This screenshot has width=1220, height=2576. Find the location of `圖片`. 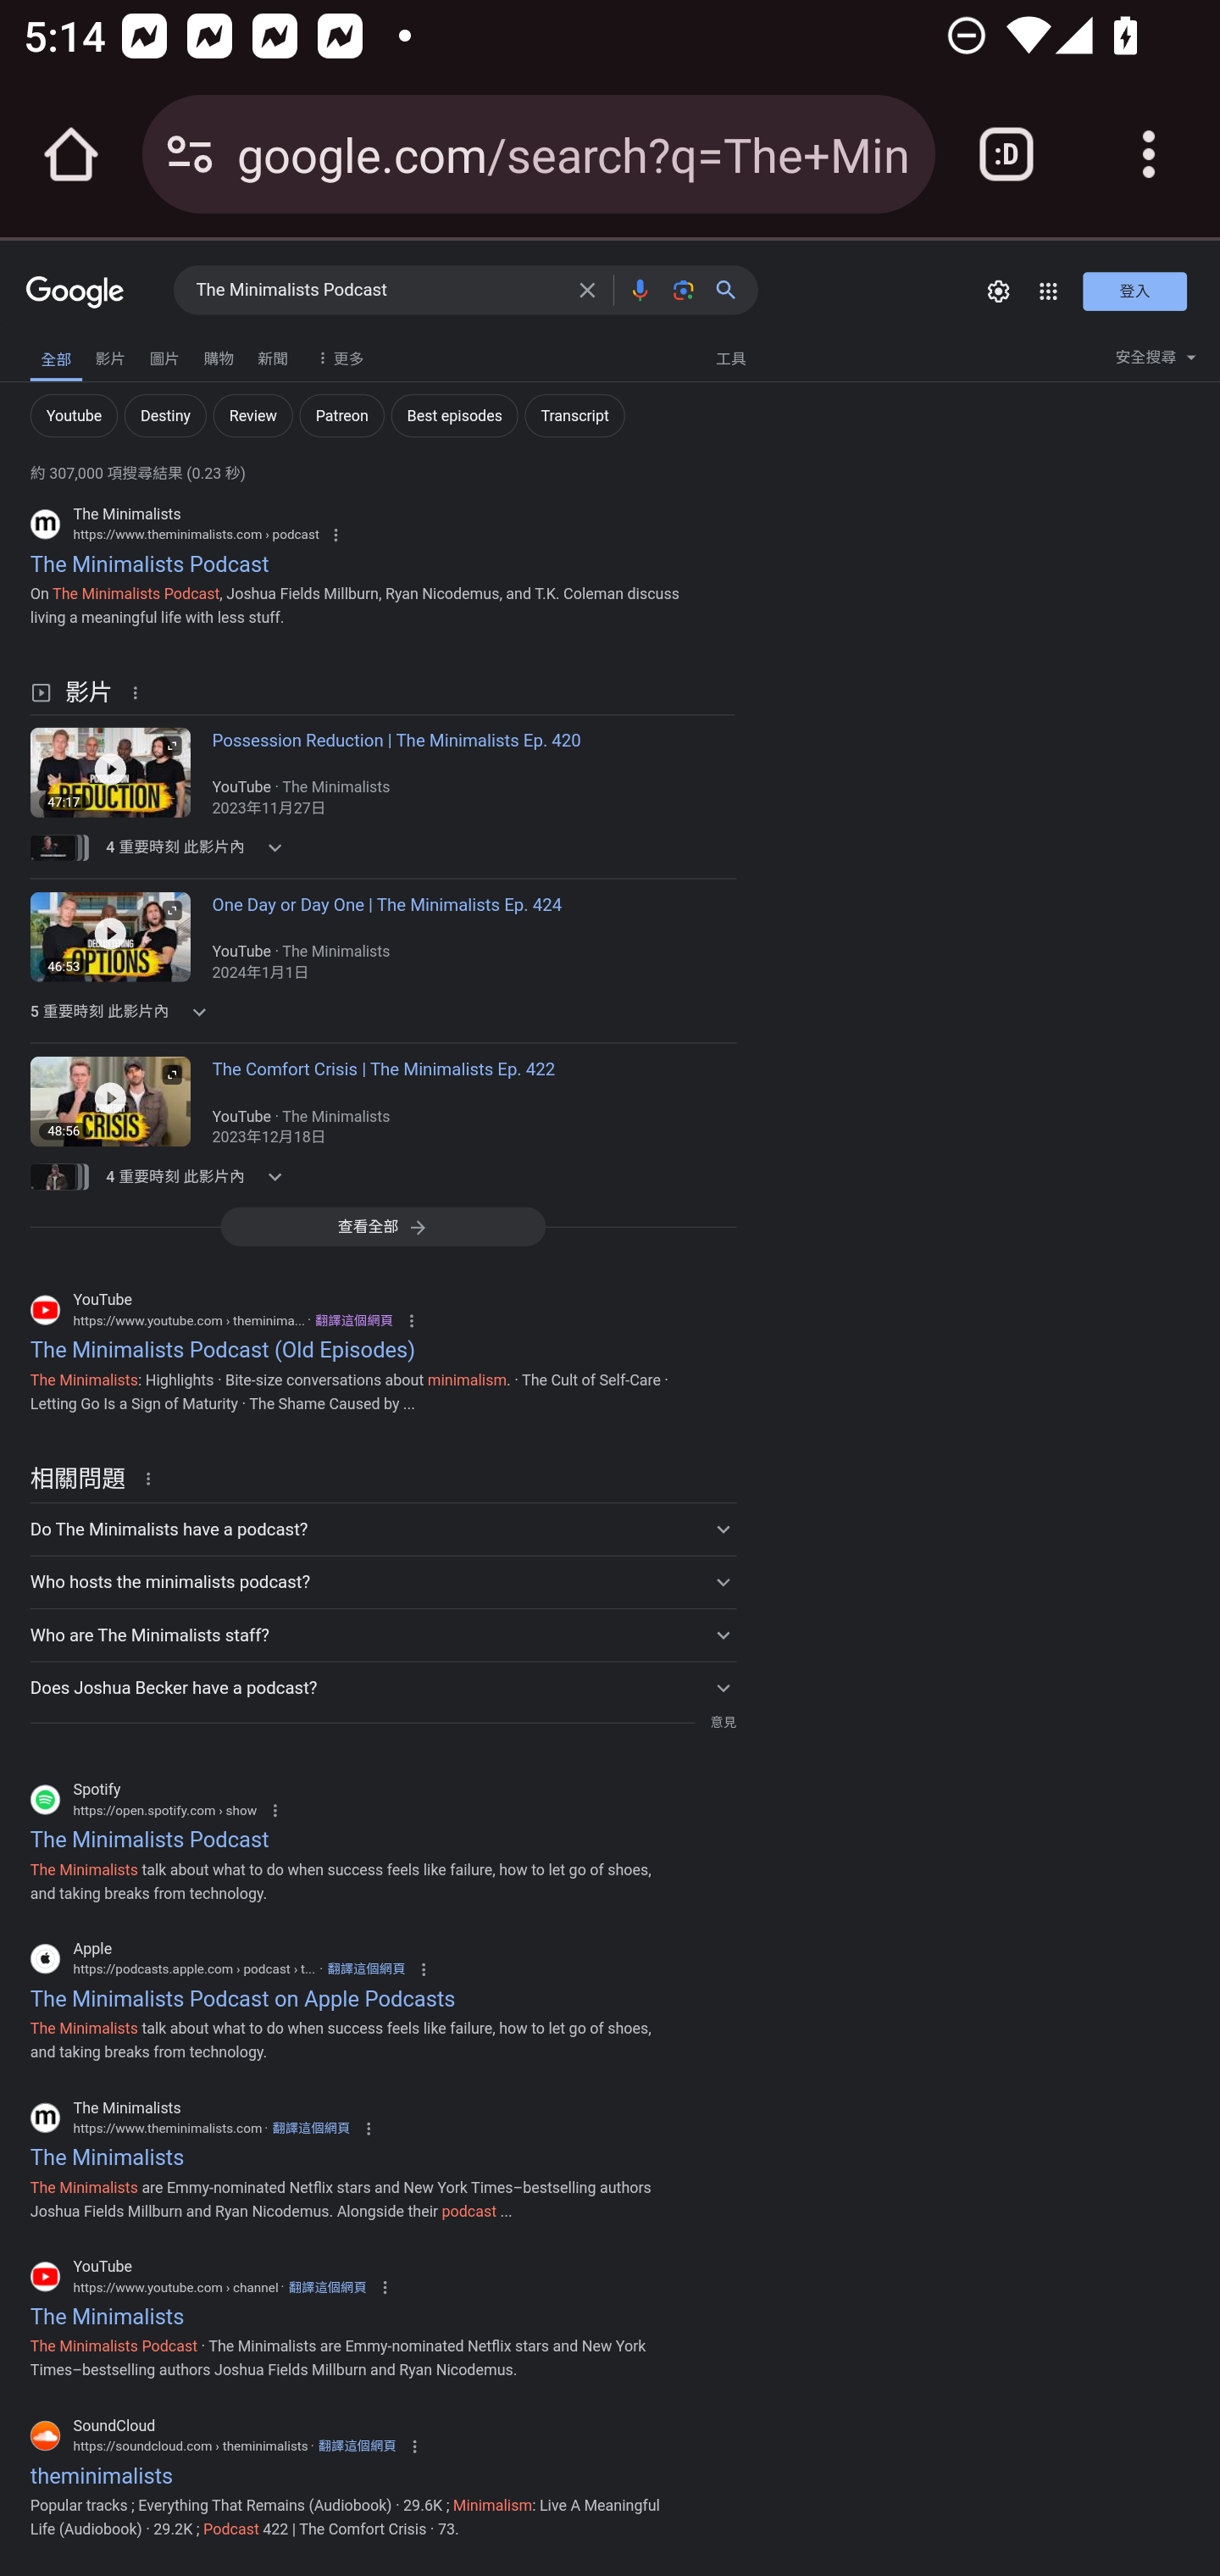

圖片 is located at coordinates (164, 355).